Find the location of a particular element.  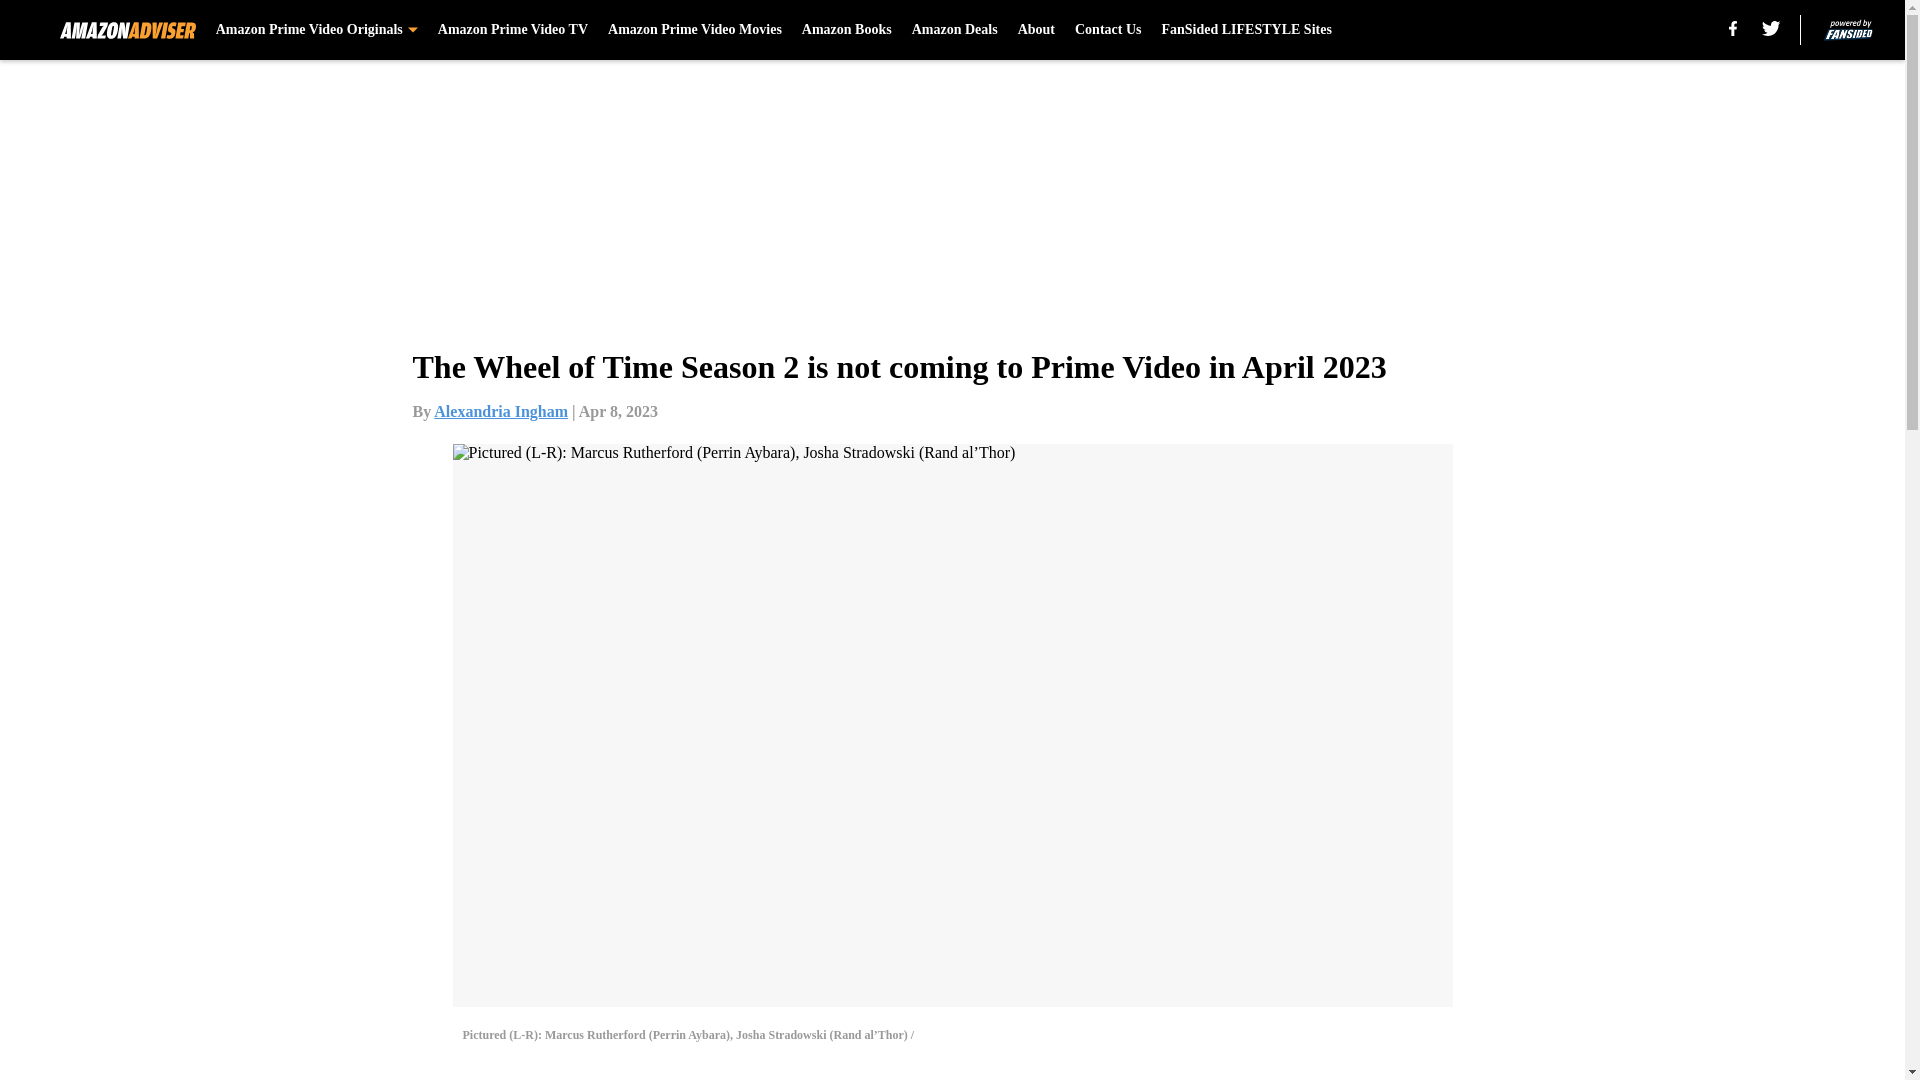

FanSided LIFESTYLE Sites is located at coordinates (1246, 30).